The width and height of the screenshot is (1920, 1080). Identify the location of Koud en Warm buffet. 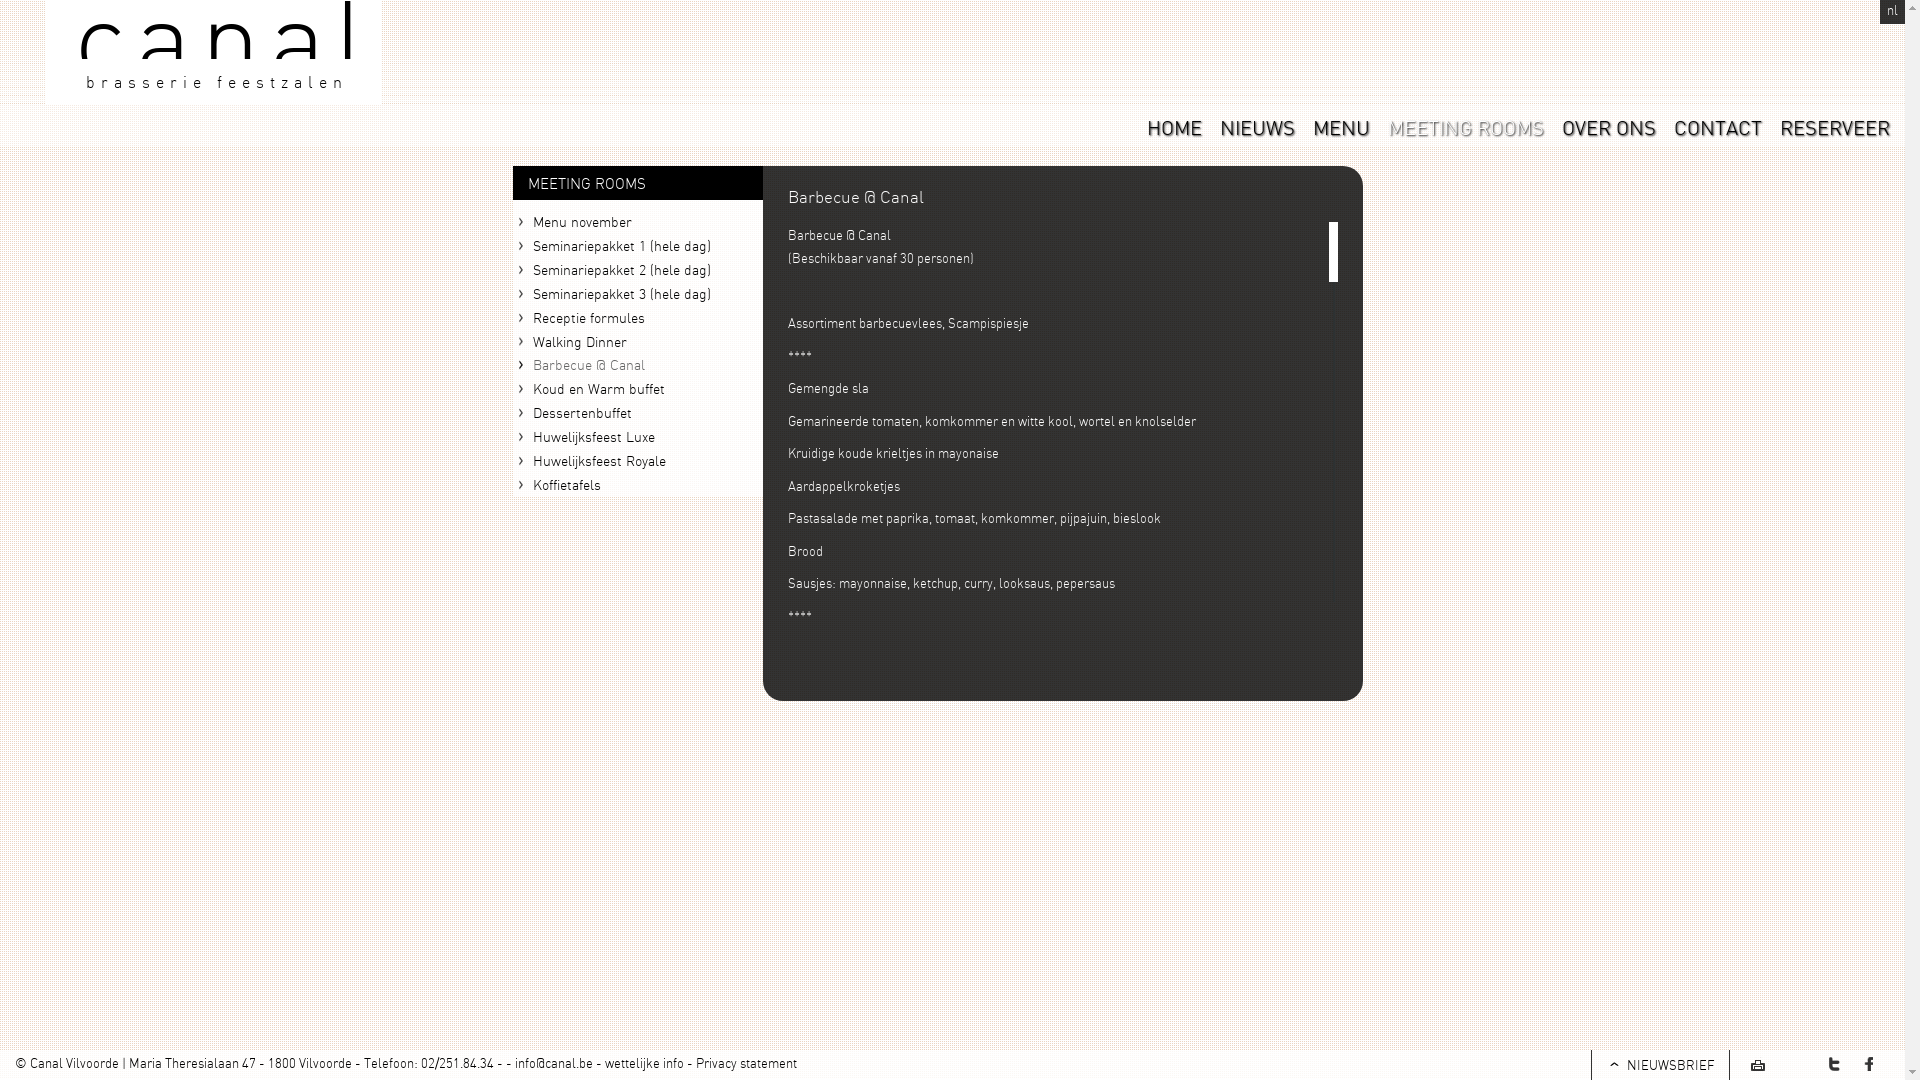
(637, 389).